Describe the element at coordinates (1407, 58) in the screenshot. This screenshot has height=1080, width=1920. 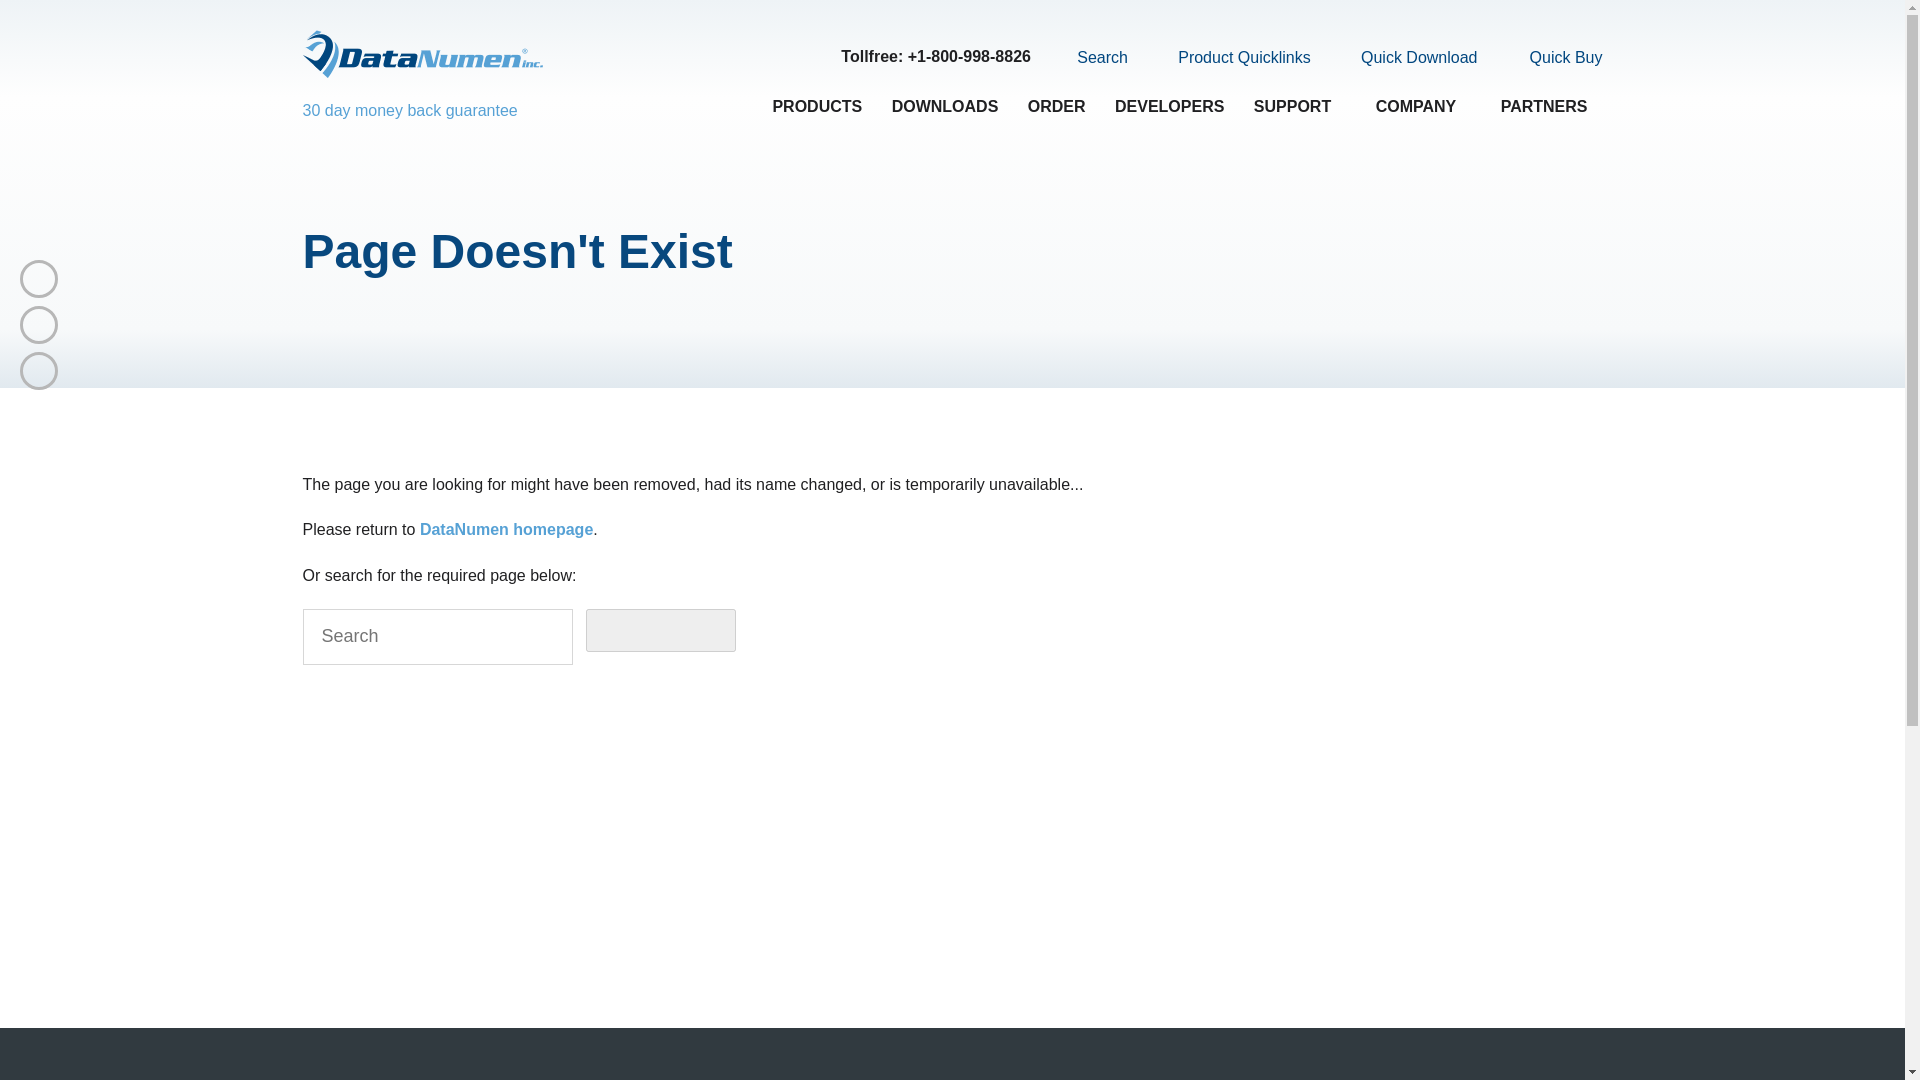
I see `Quick Download` at that location.